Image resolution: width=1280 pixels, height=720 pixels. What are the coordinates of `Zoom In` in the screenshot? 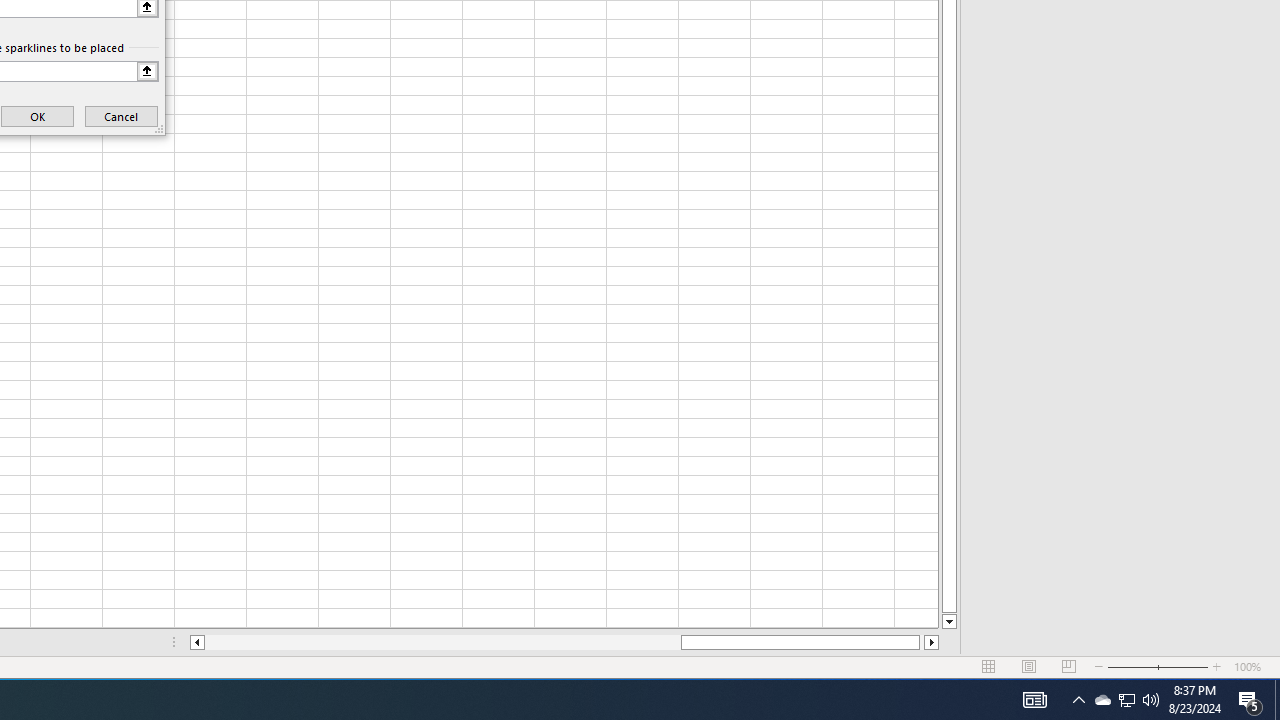 It's located at (1217, 667).